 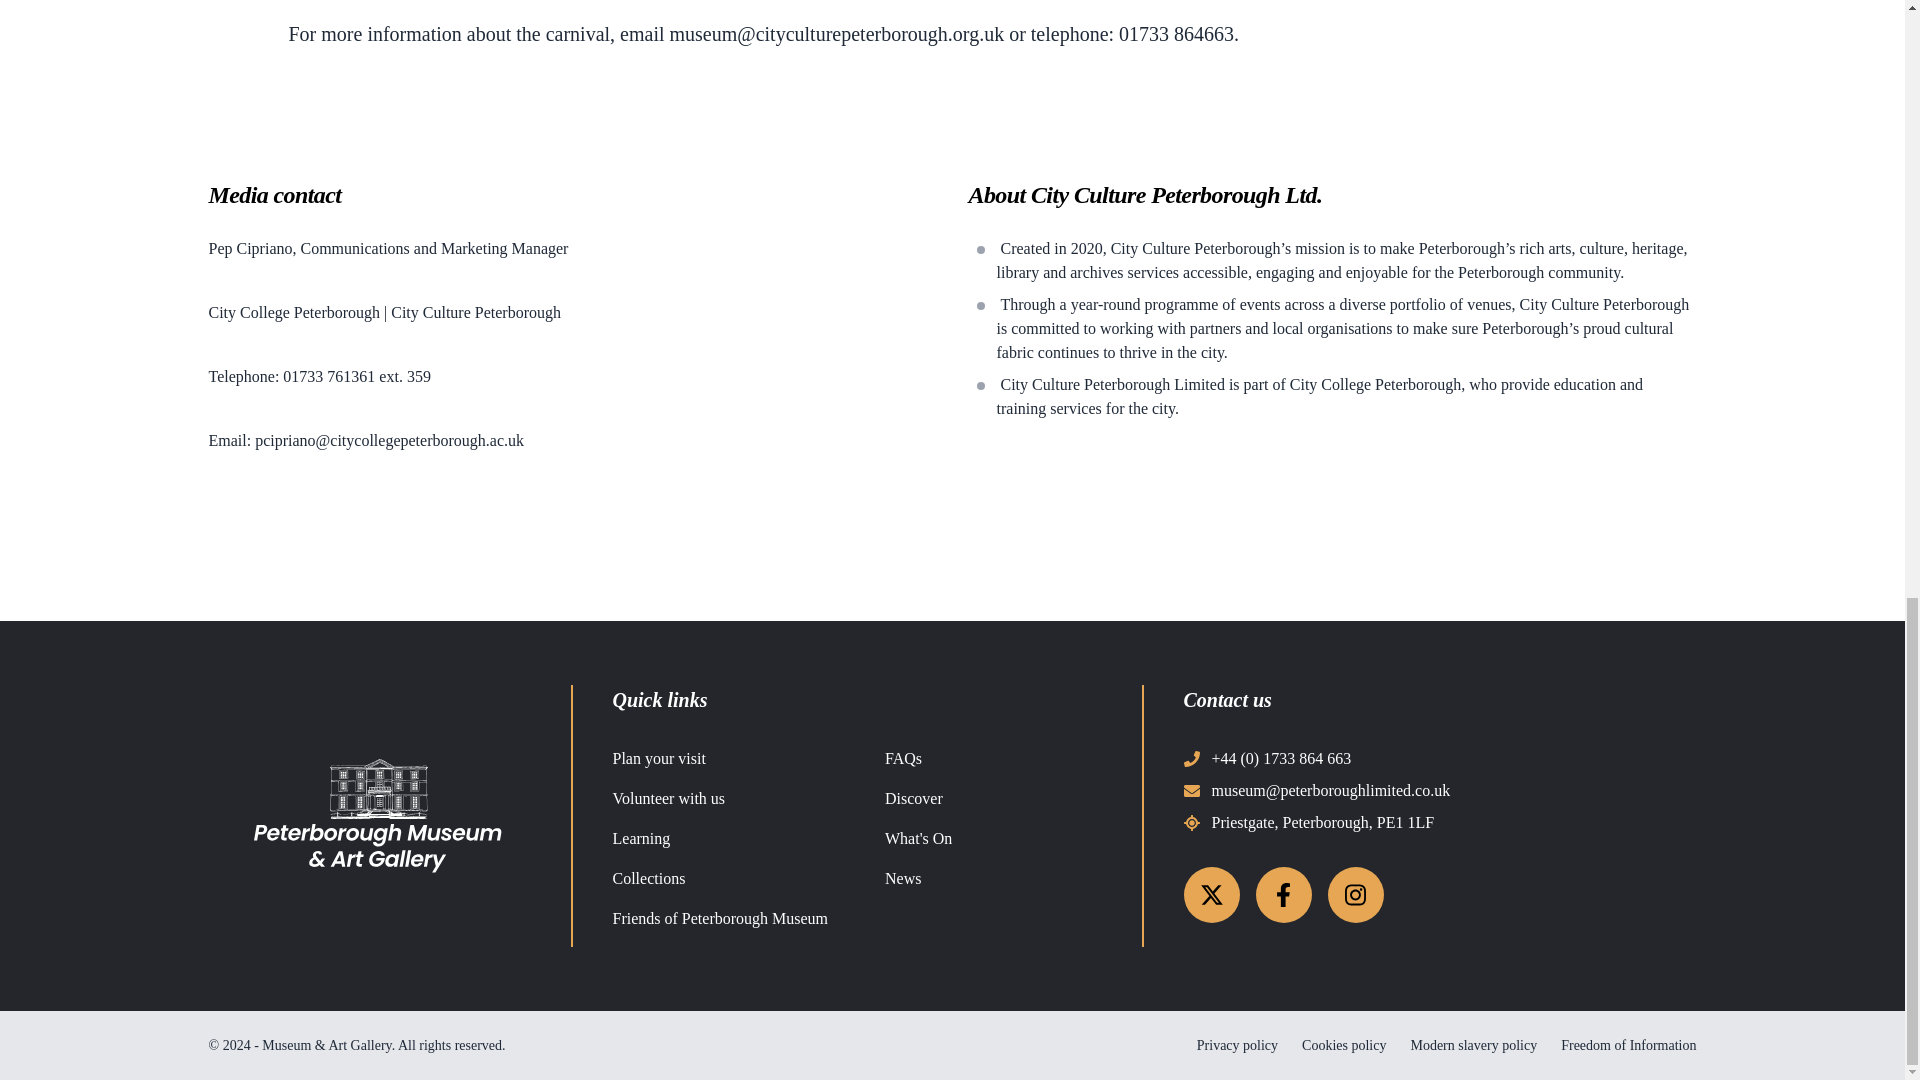 What do you see at coordinates (918, 838) in the screenshot?
I see `What's On` at bounding box center [918, 838].